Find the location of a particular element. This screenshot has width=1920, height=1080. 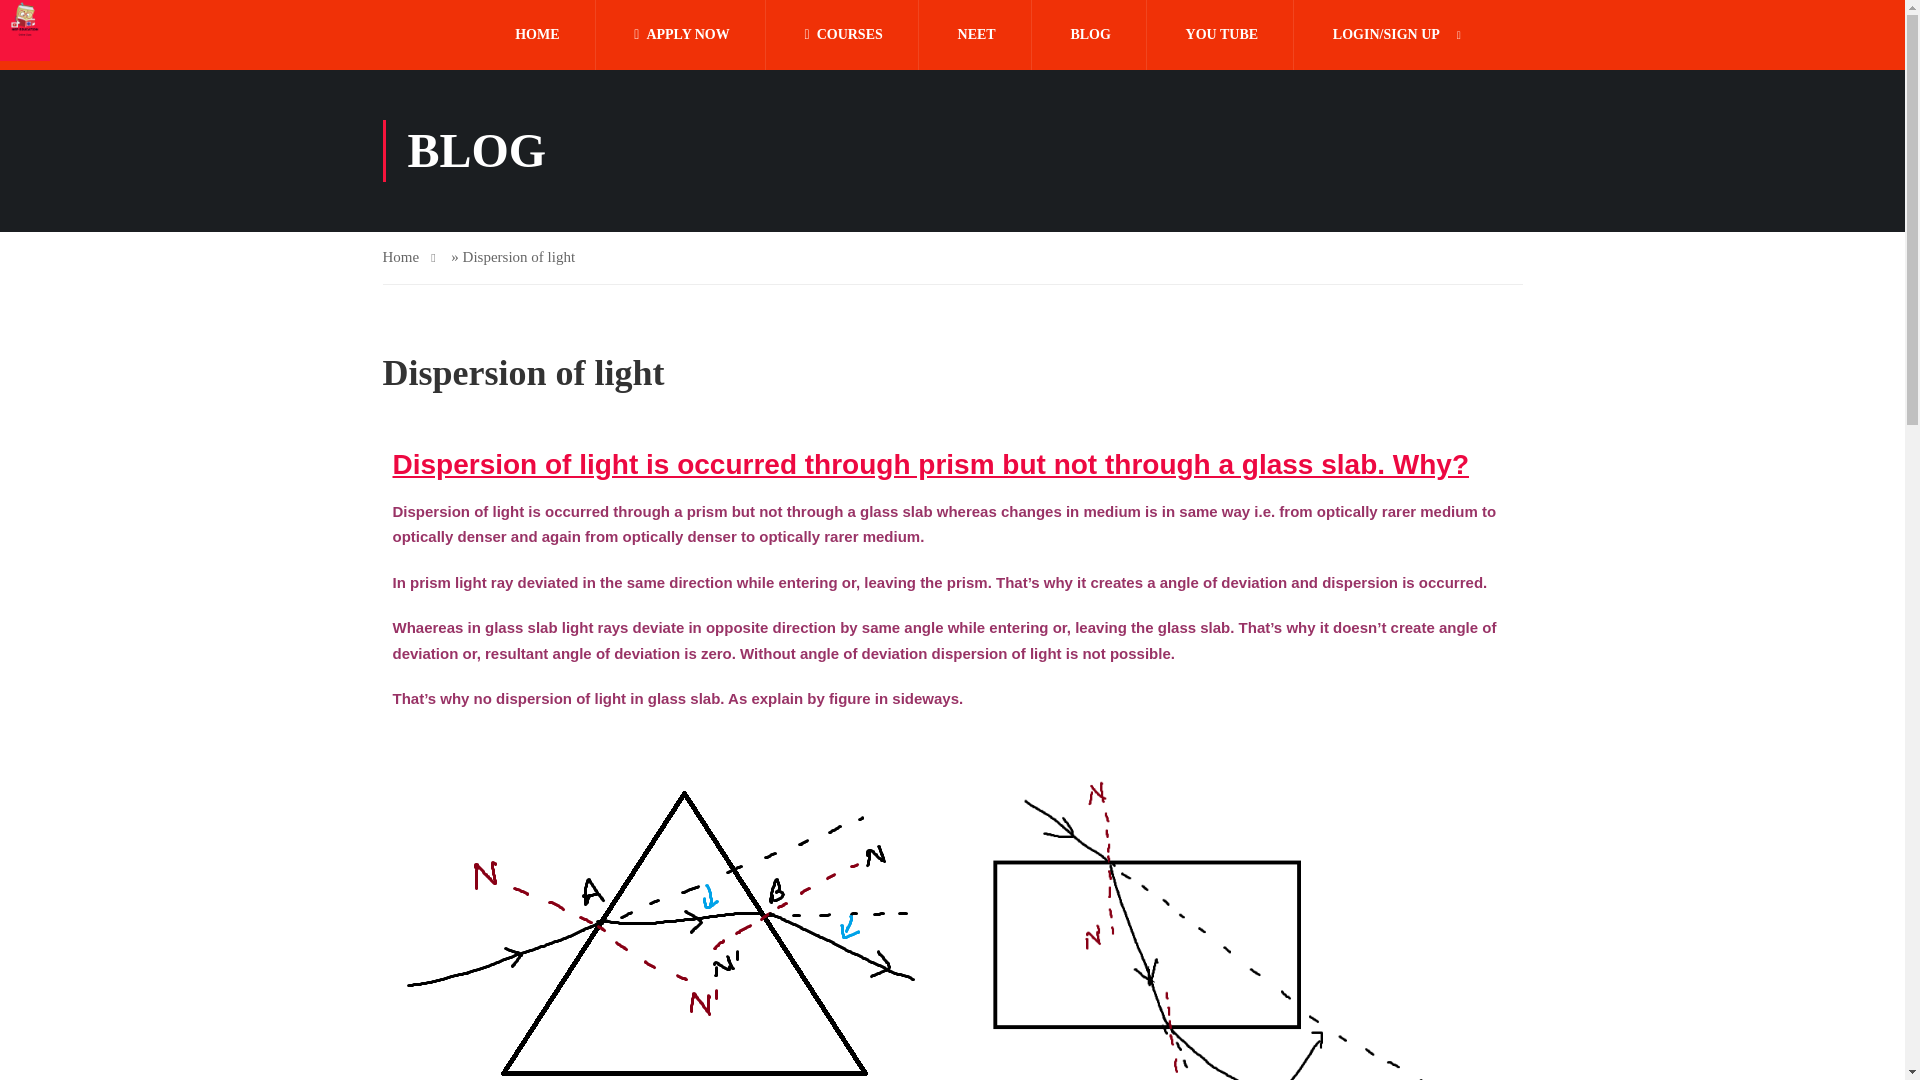

BLOG is located at coordinates (1089, 35).